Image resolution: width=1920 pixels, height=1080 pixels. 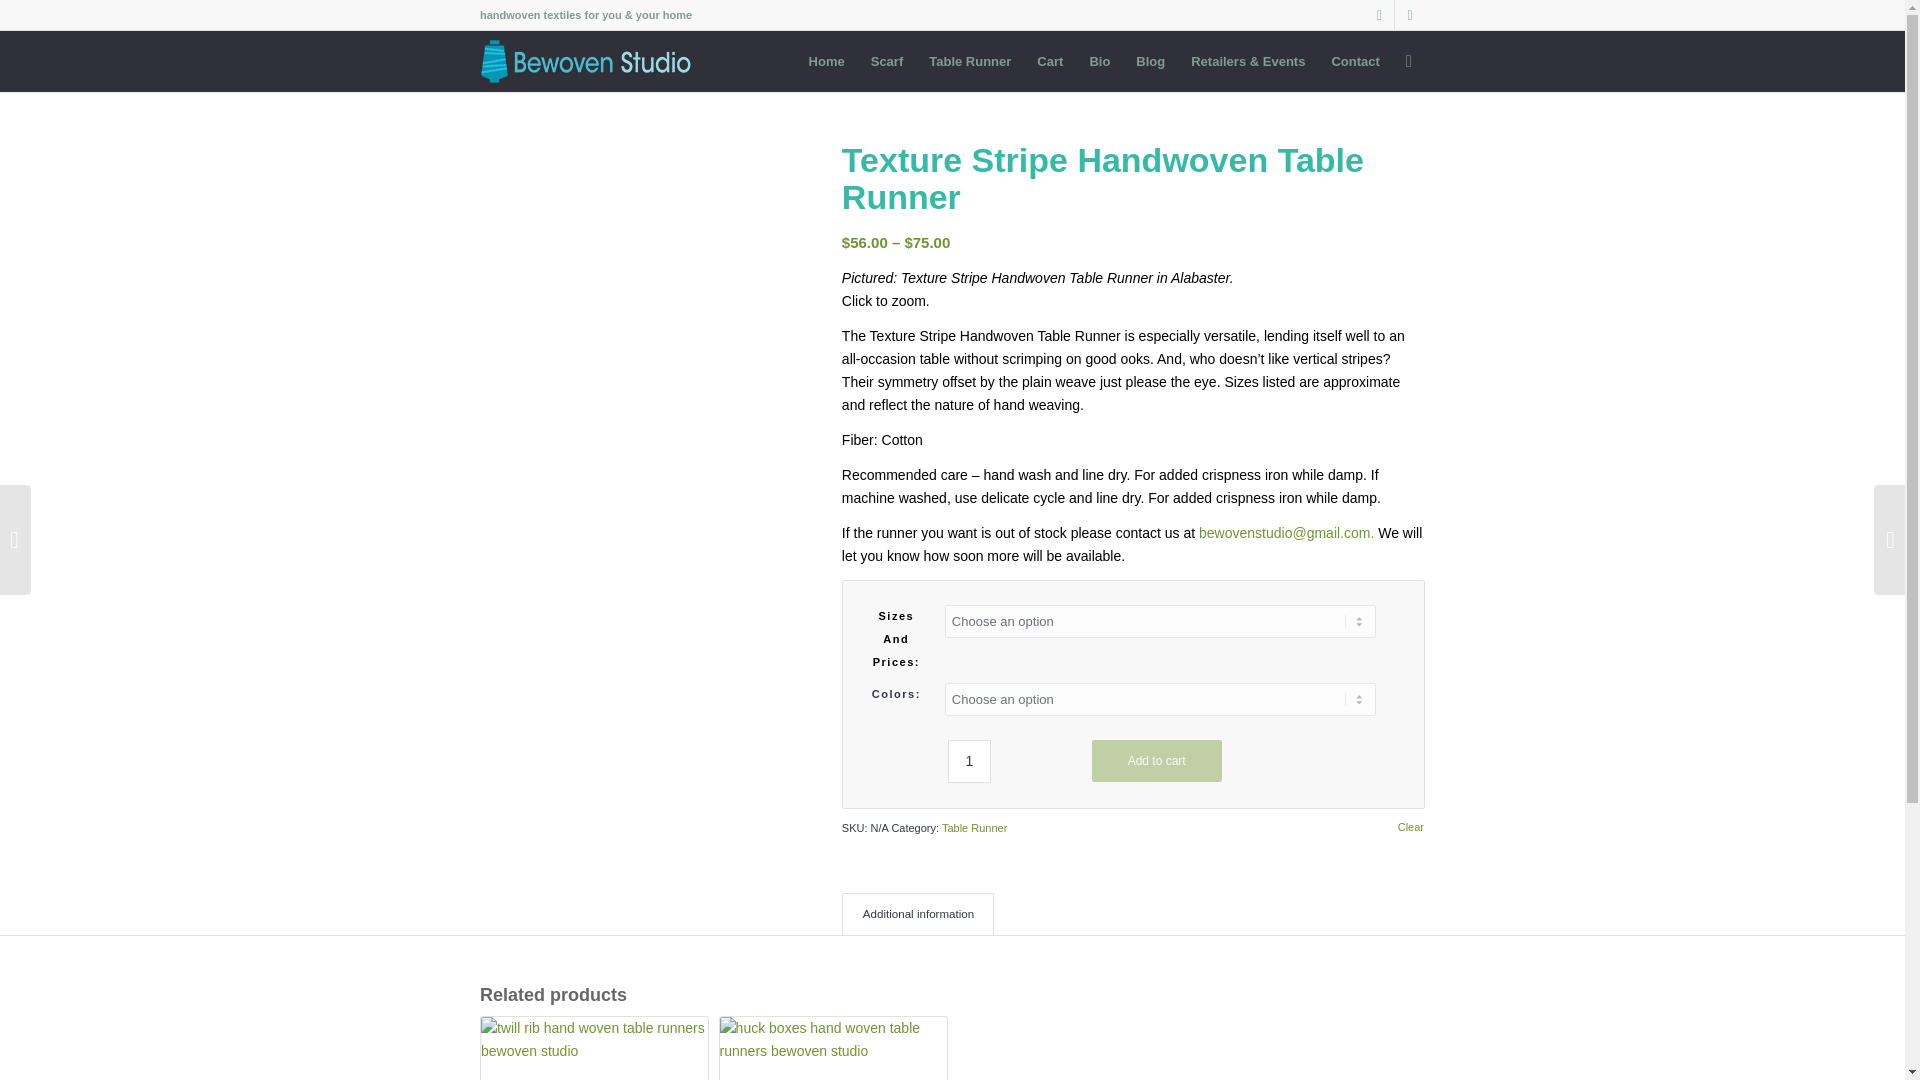 I want to click on Table Runner, so click(x=969, y=61).